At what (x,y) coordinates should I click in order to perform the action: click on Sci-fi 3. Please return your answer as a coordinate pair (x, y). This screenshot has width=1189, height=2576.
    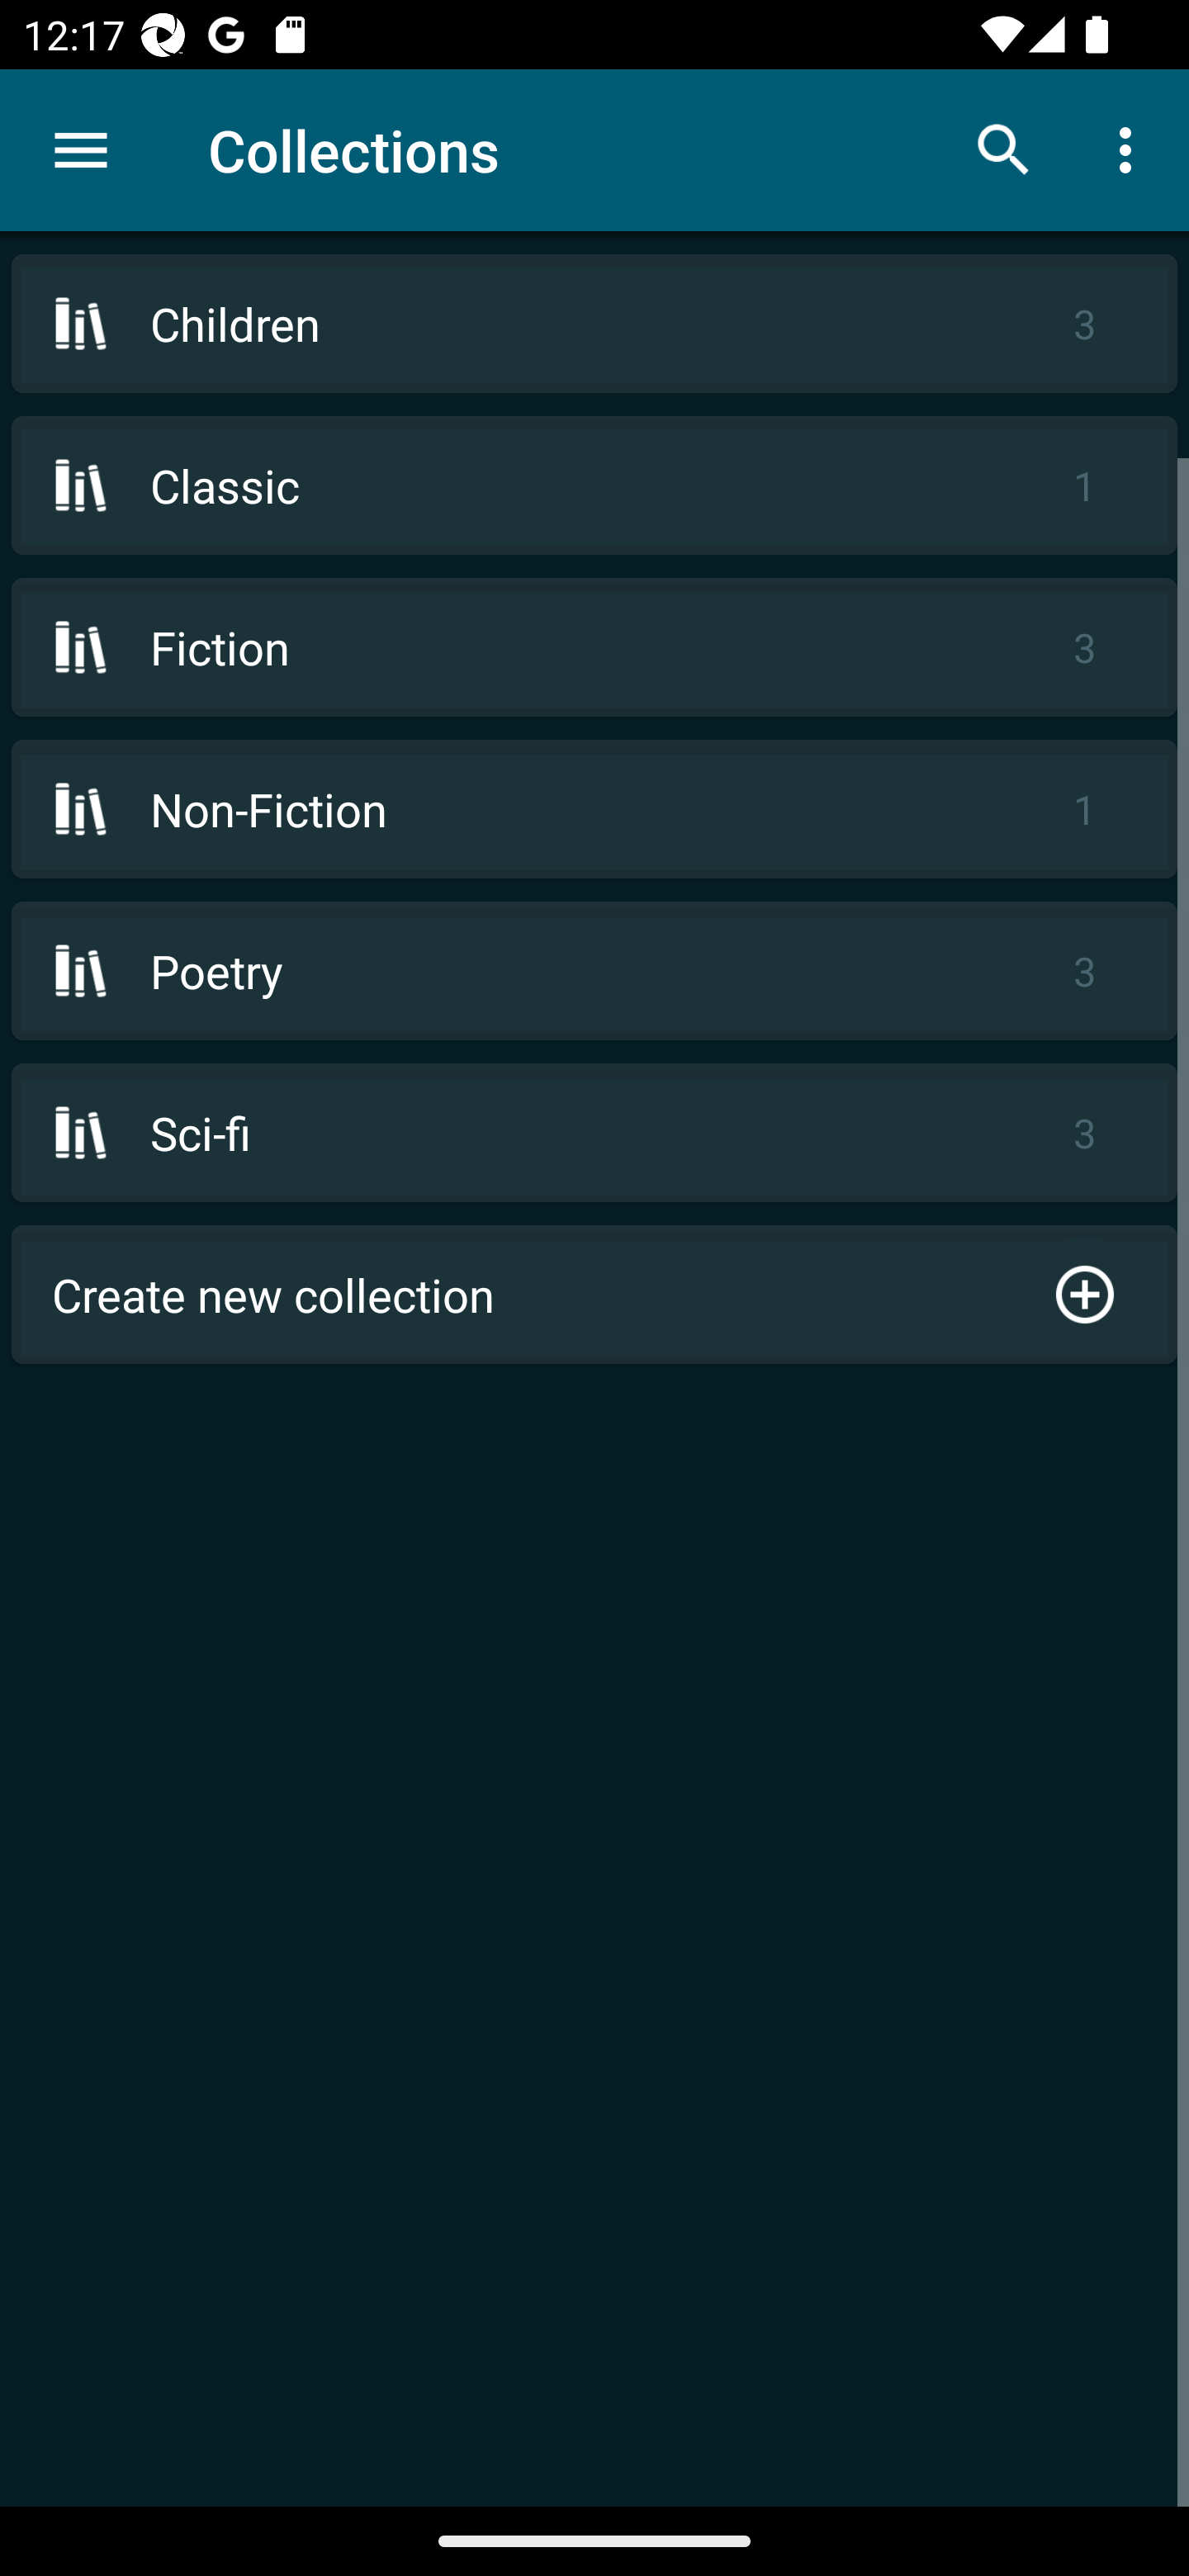
    Looking at the image, I should click on (594, 1133).